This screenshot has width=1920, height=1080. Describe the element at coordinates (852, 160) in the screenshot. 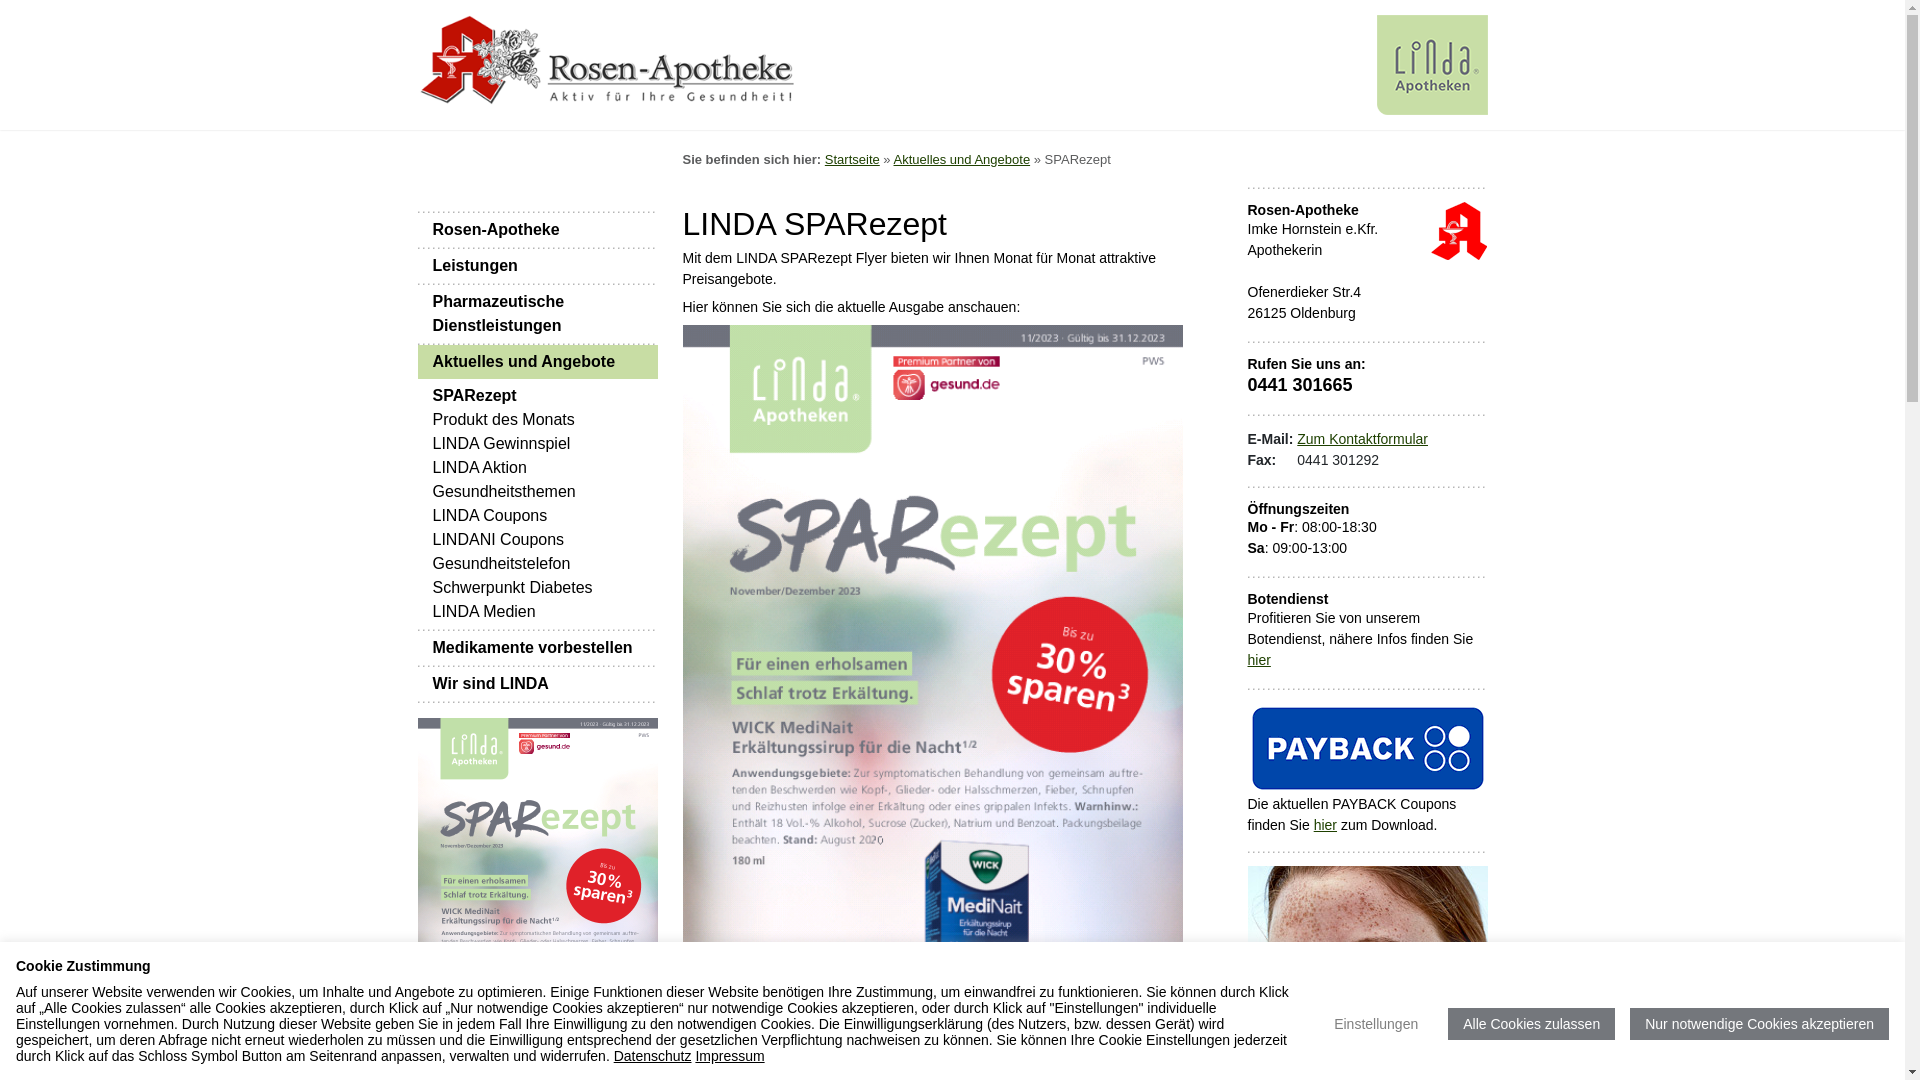

I see `Startseite` at that location.